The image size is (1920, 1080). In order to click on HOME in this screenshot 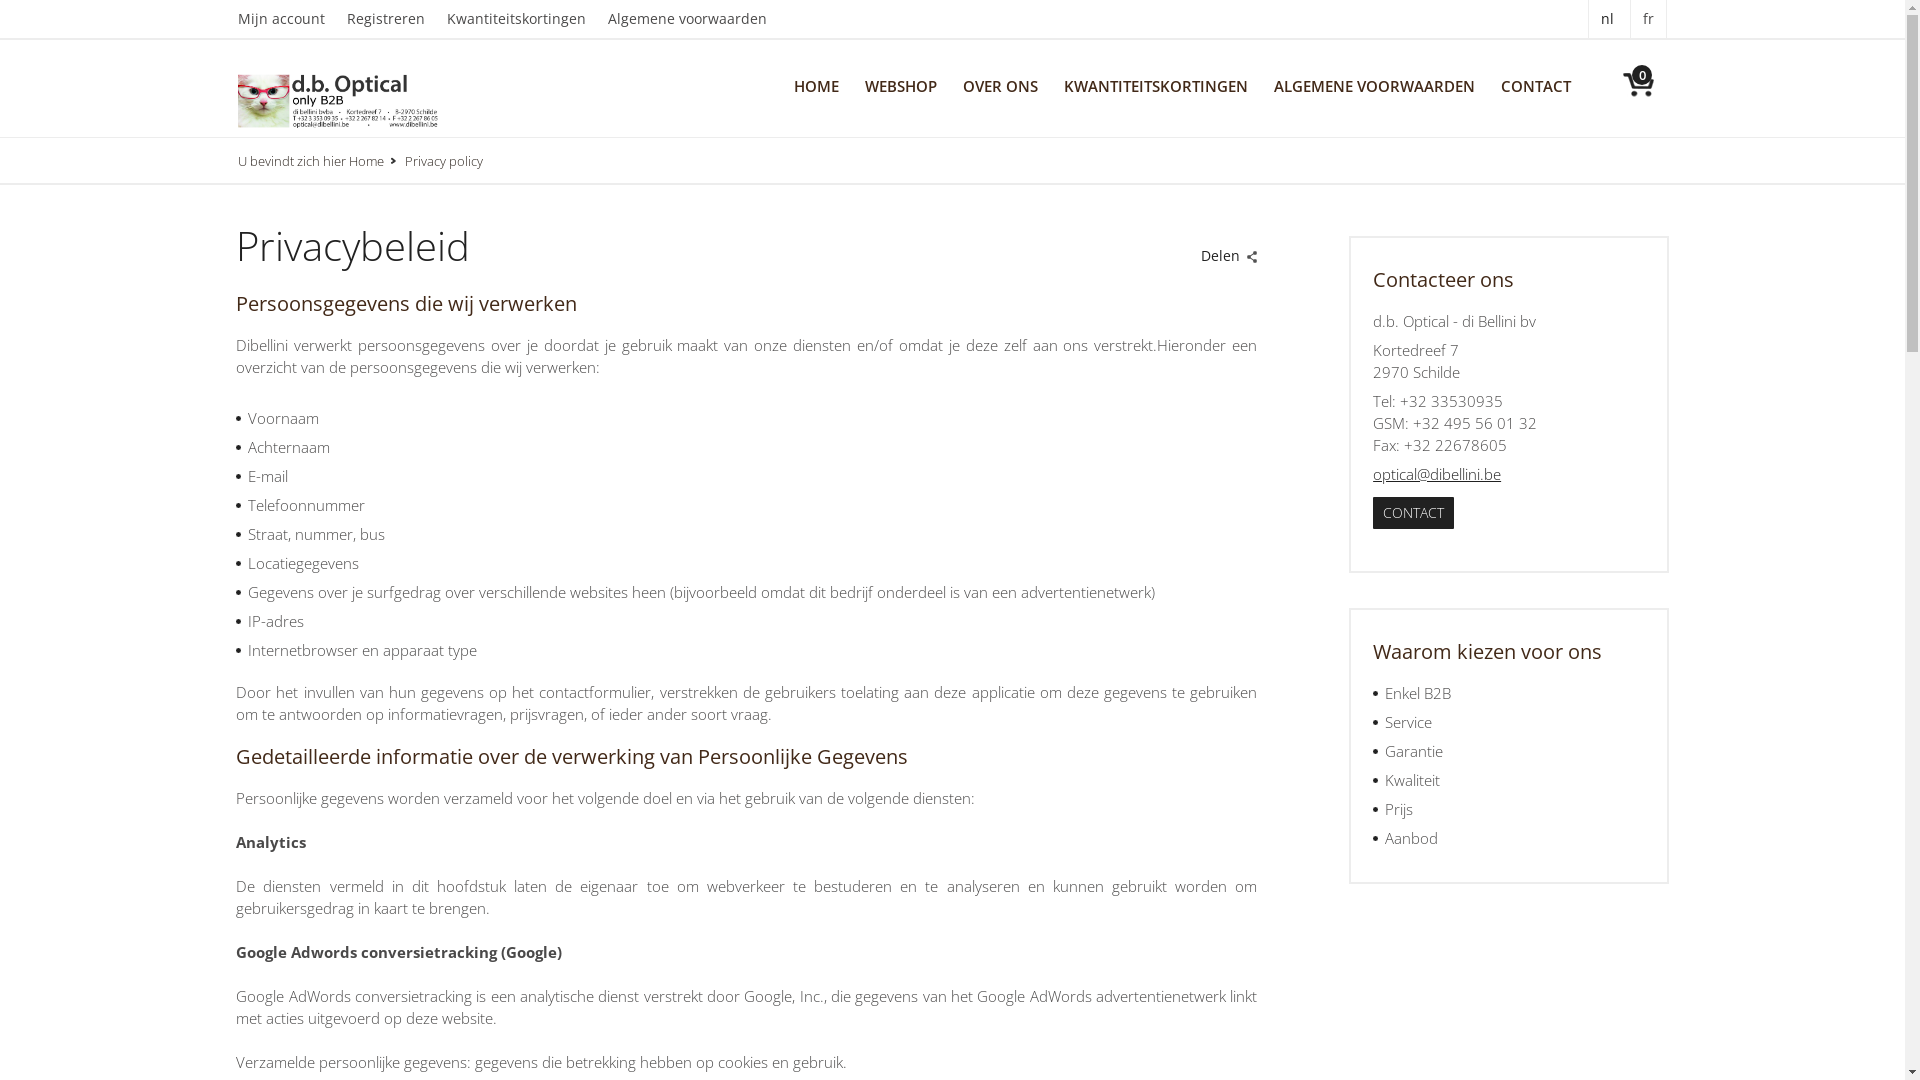, I will do `click(816, 84)`.